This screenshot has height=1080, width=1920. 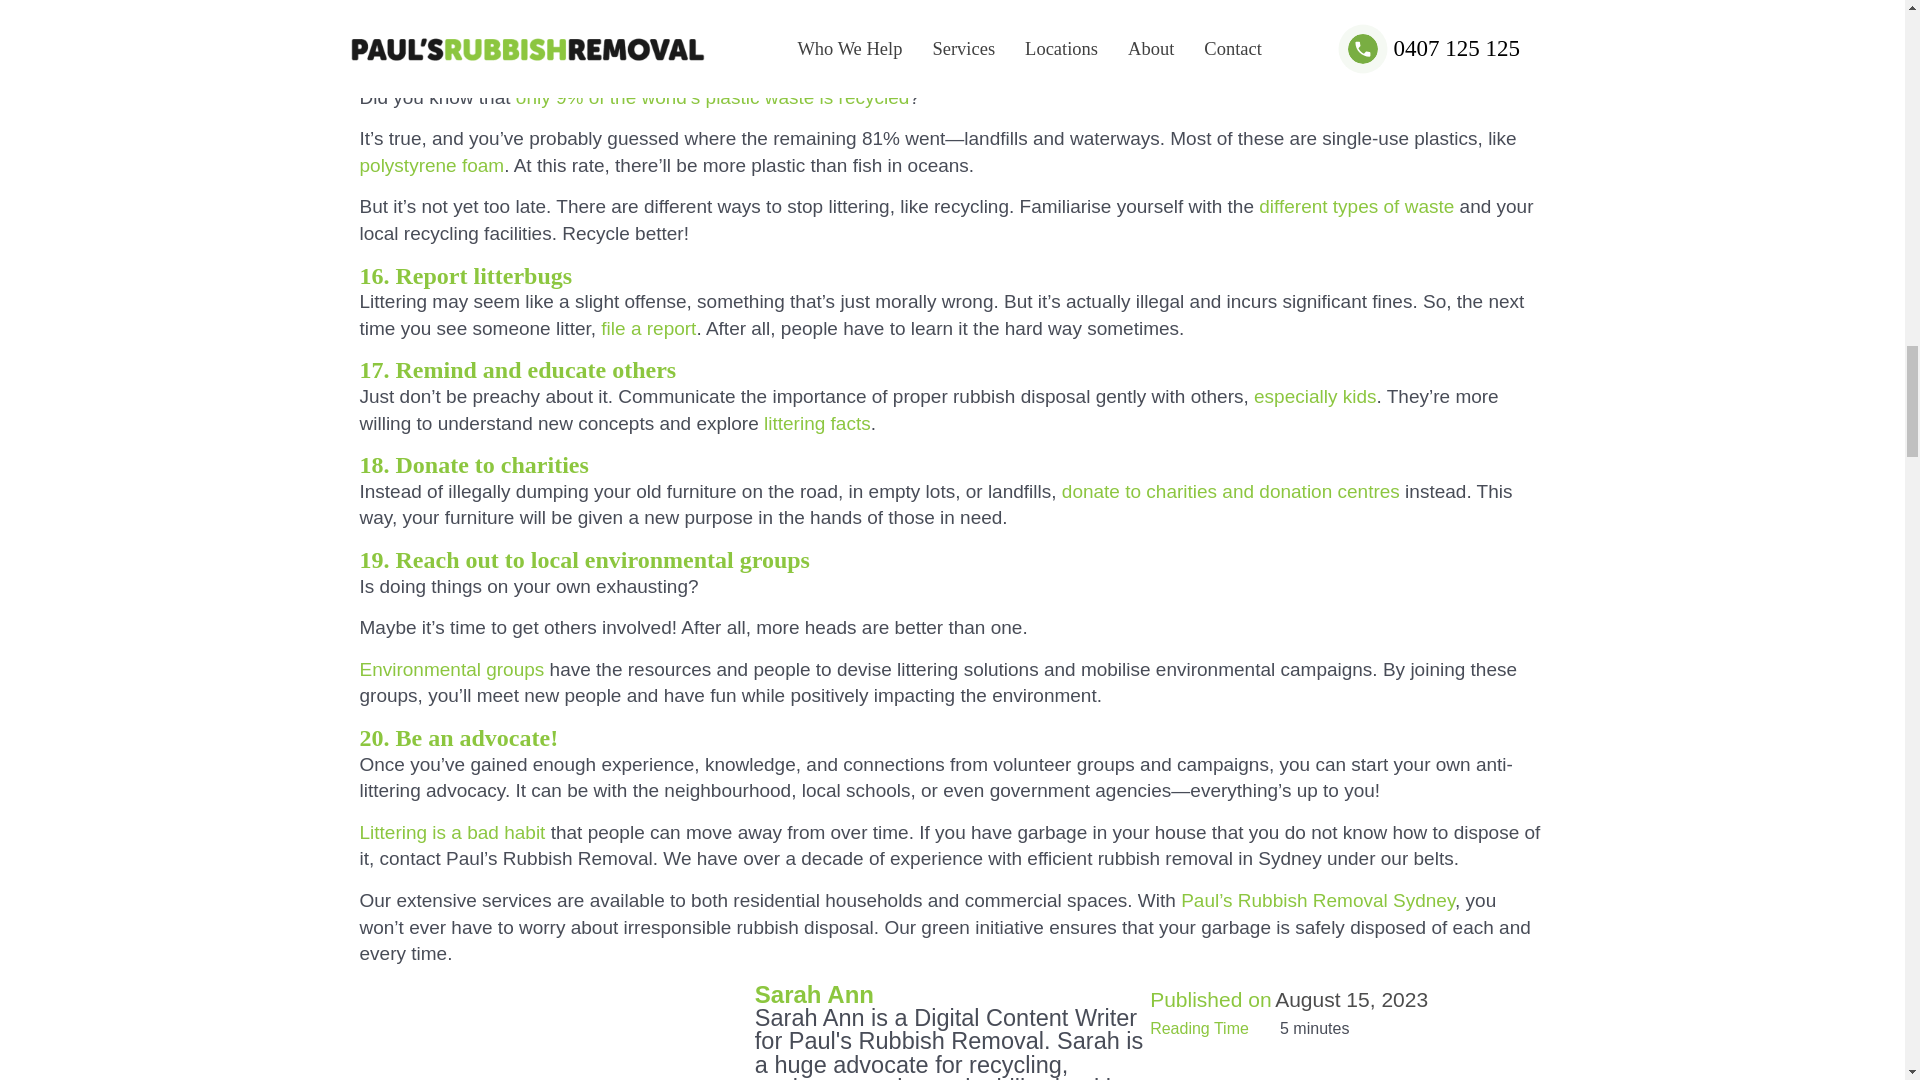 What do you see at coordinates (452, 669) in the screenshot?
I see `Environmental groups` at bounding box center [452, 669].